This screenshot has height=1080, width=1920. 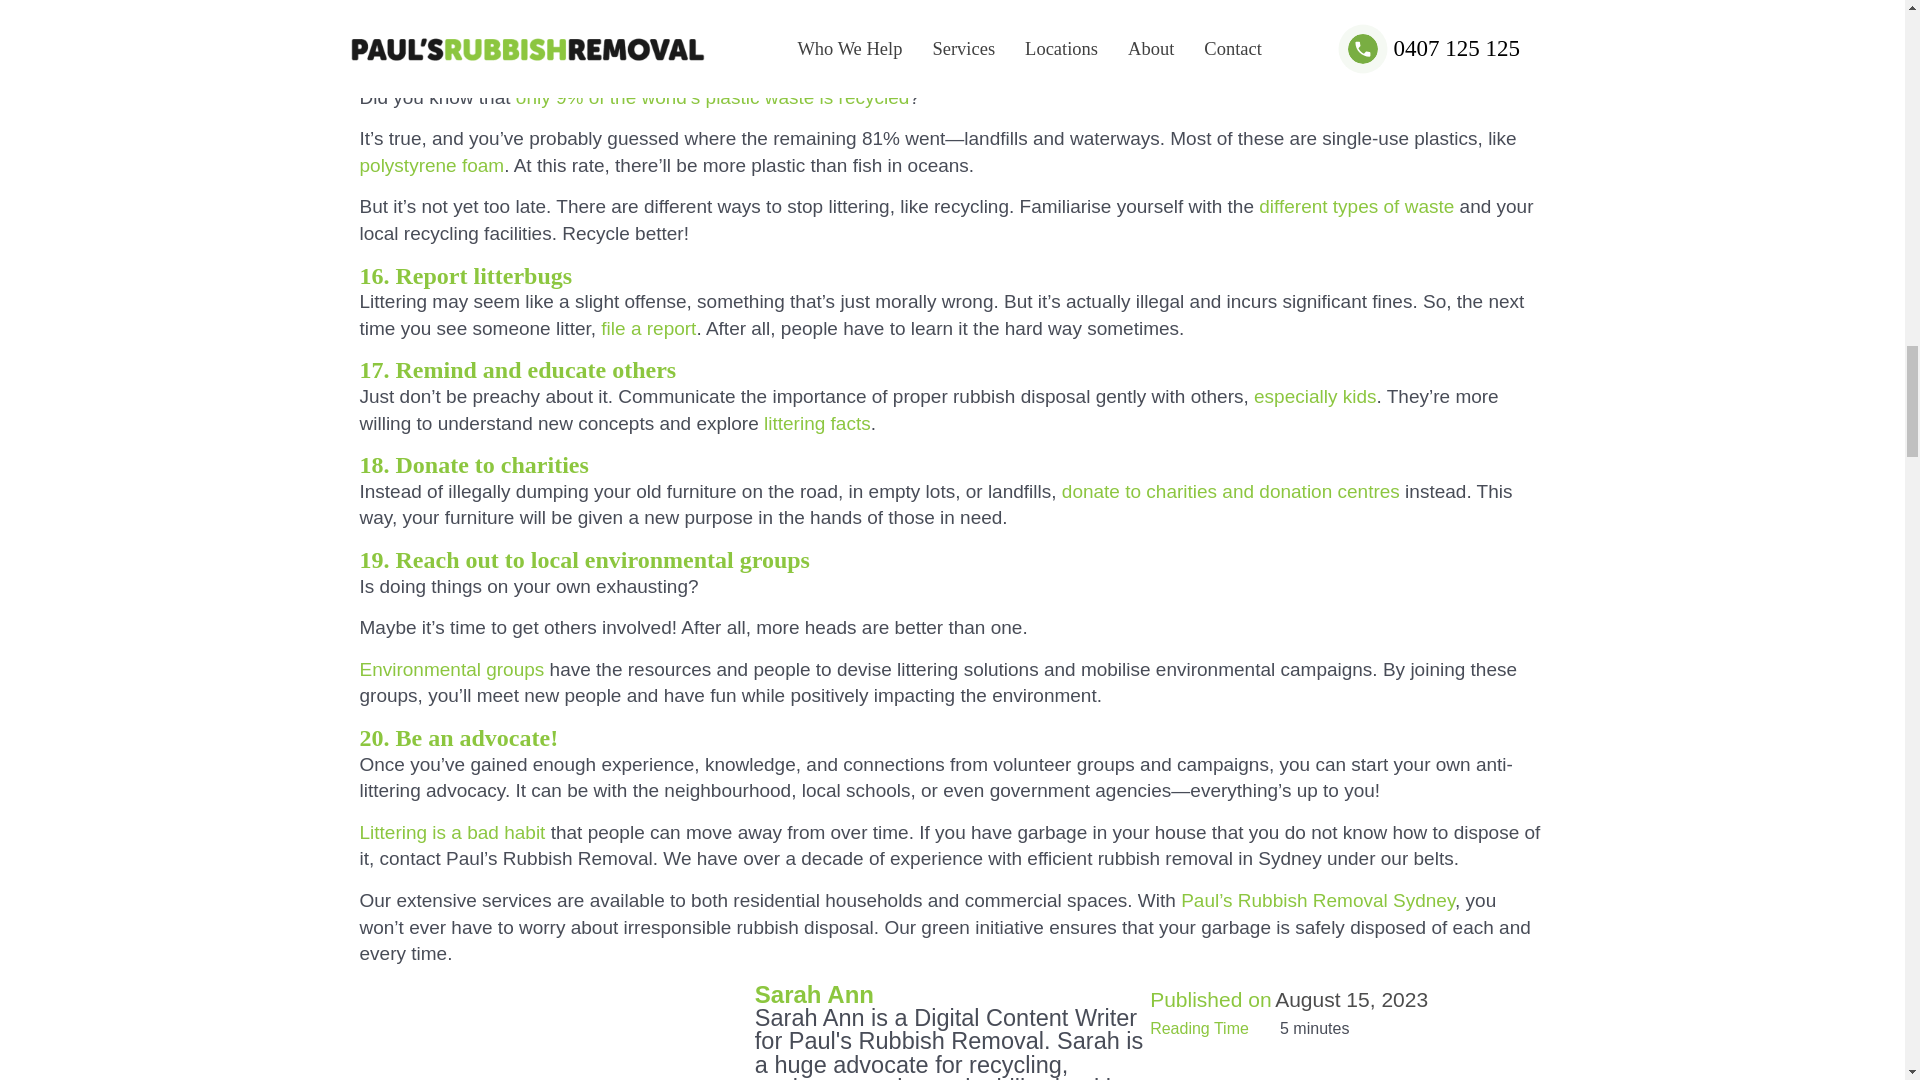 What do you see at coordinates (452, 669) in the screenshot?
I see `Environmental groups` at bounding box center [452, 669].